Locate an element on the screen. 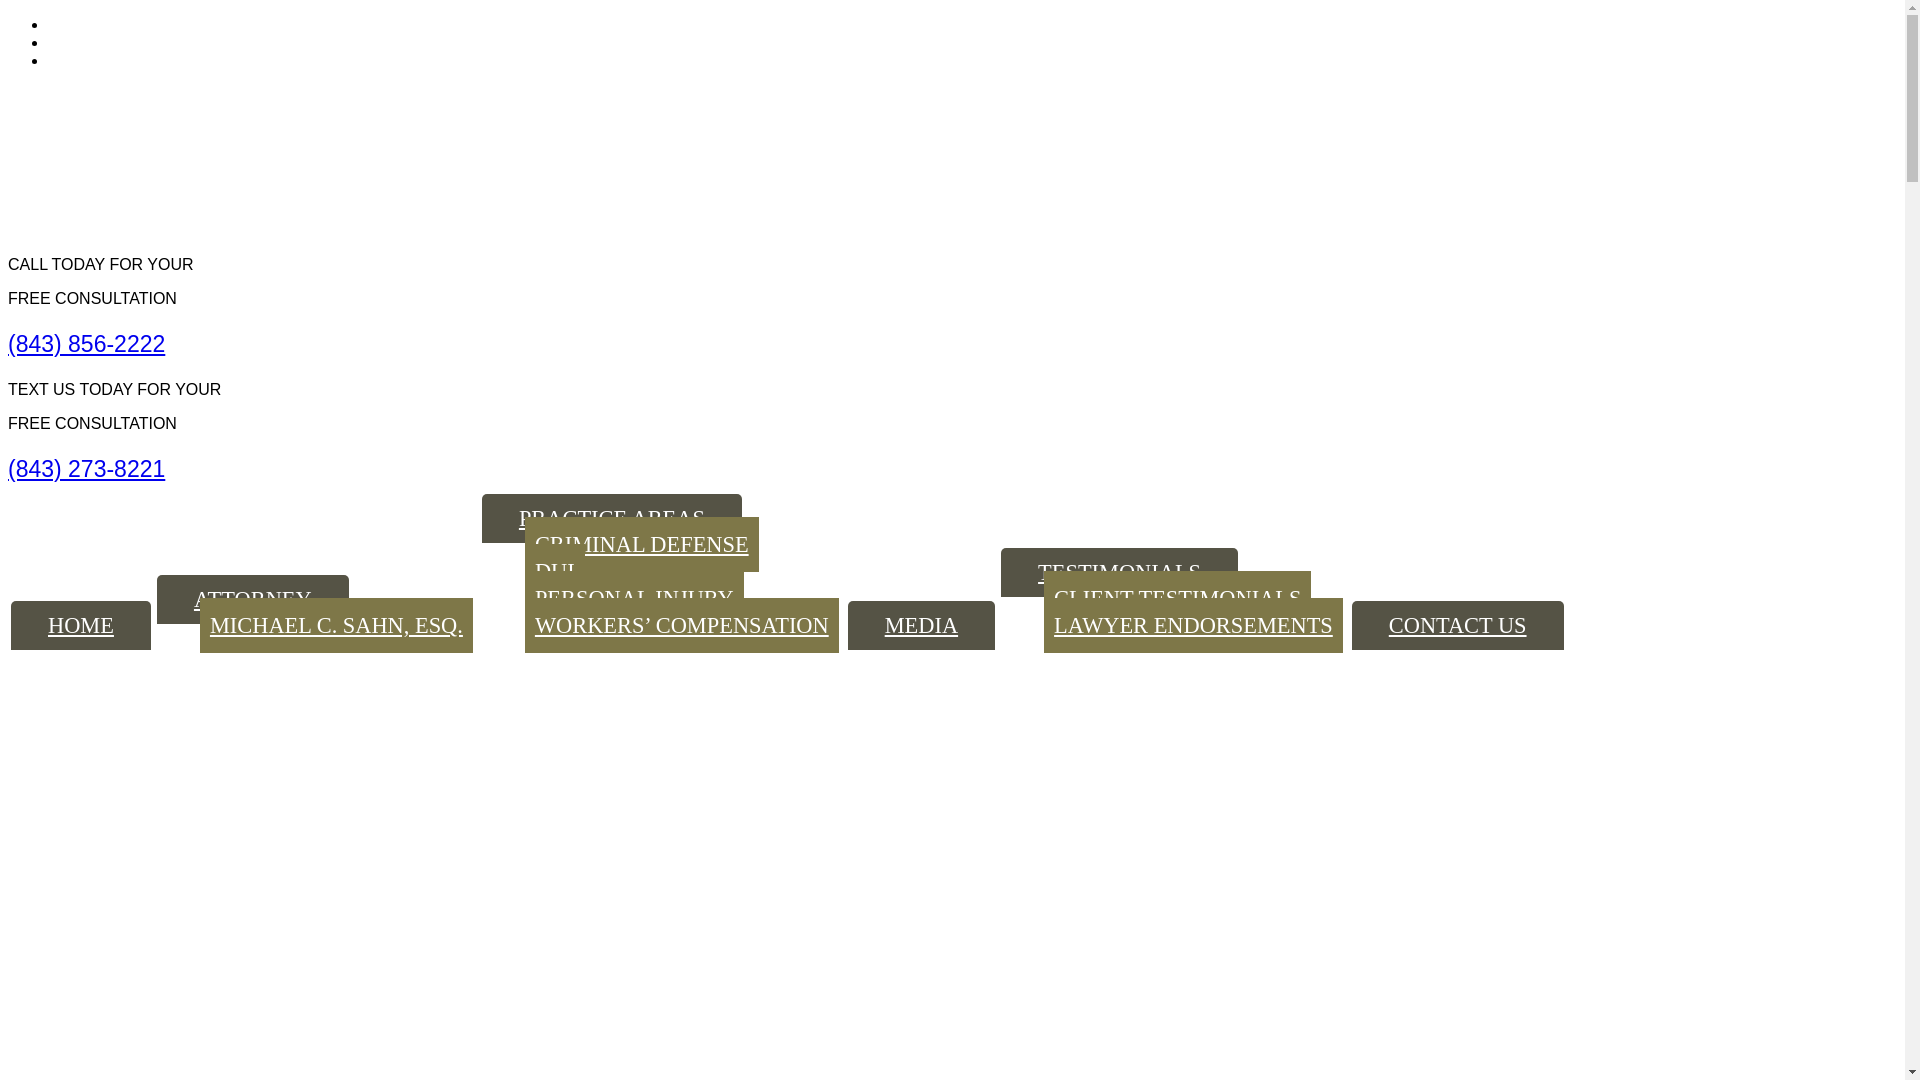  LAWYER ENDORSEMENTS is located at coordinates (1193, 626).